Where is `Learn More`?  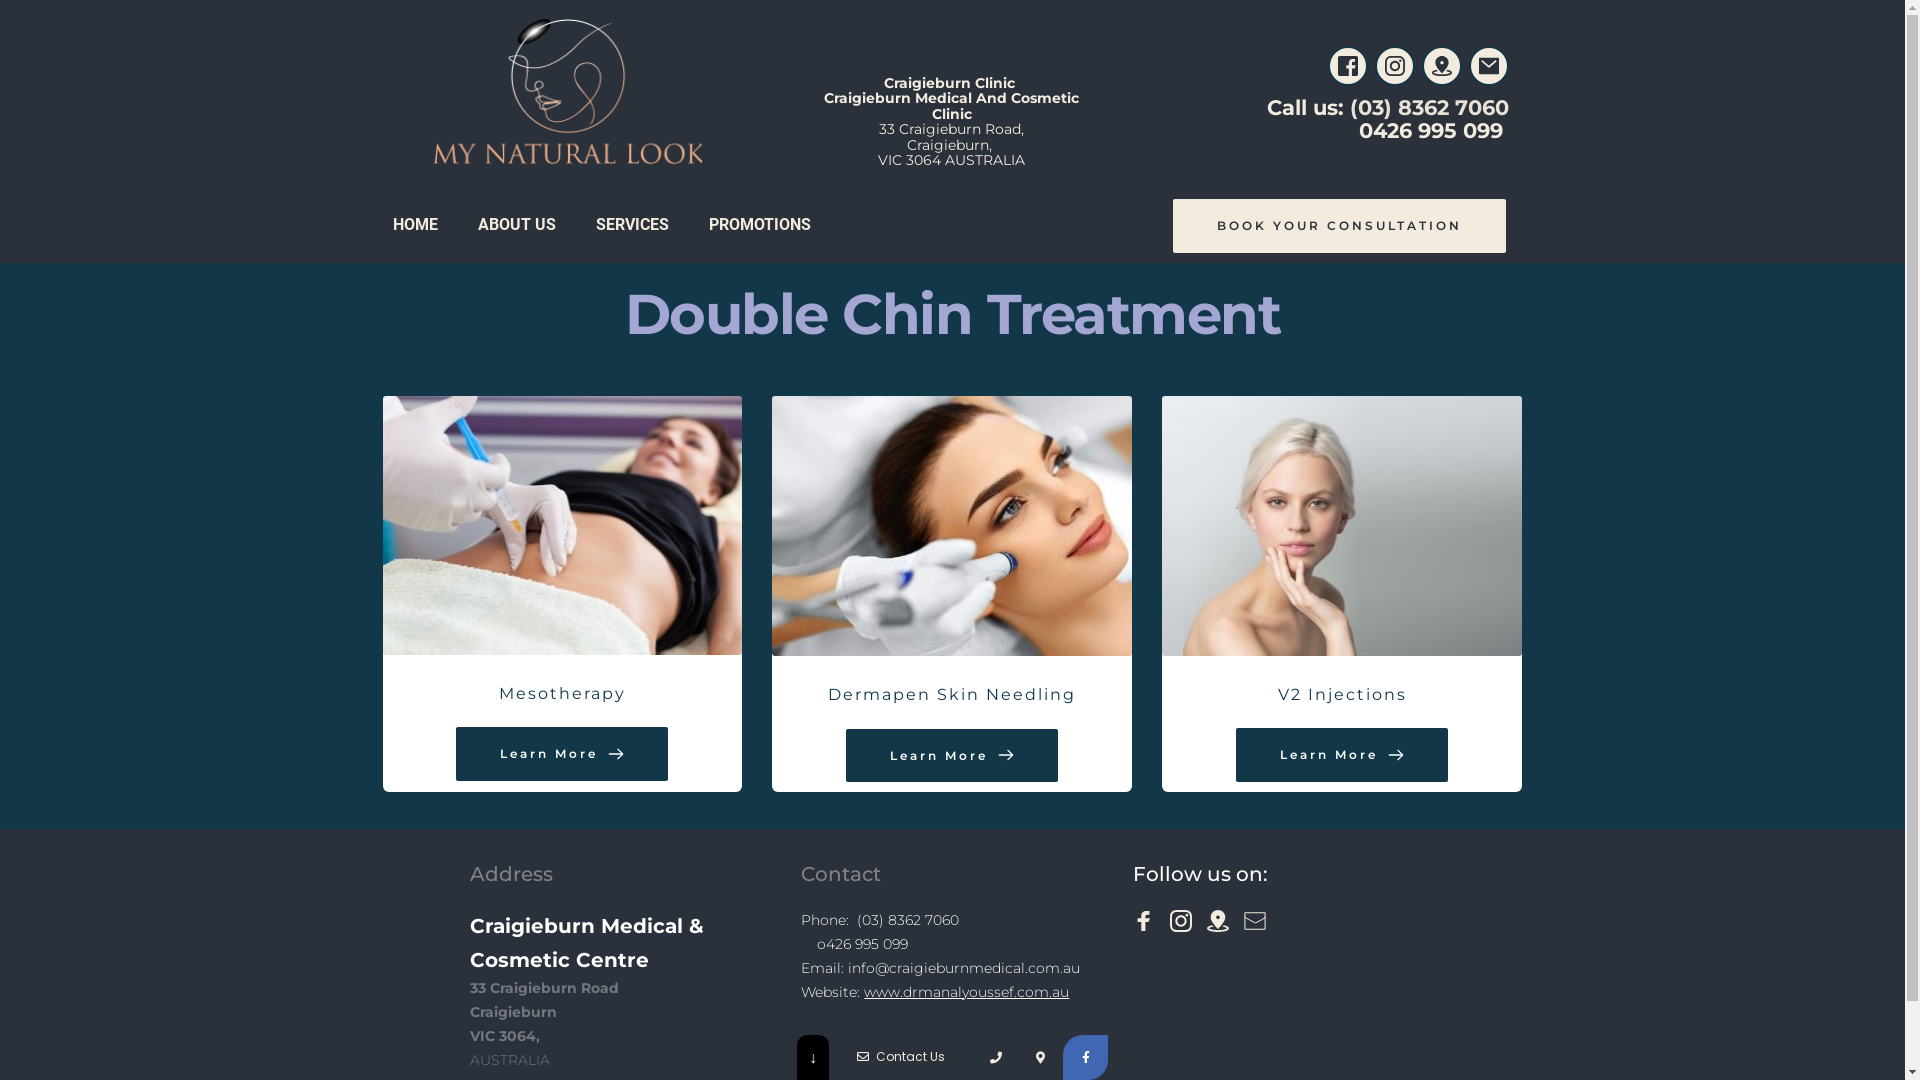
Learn More is located at coordinates (1342, 755).